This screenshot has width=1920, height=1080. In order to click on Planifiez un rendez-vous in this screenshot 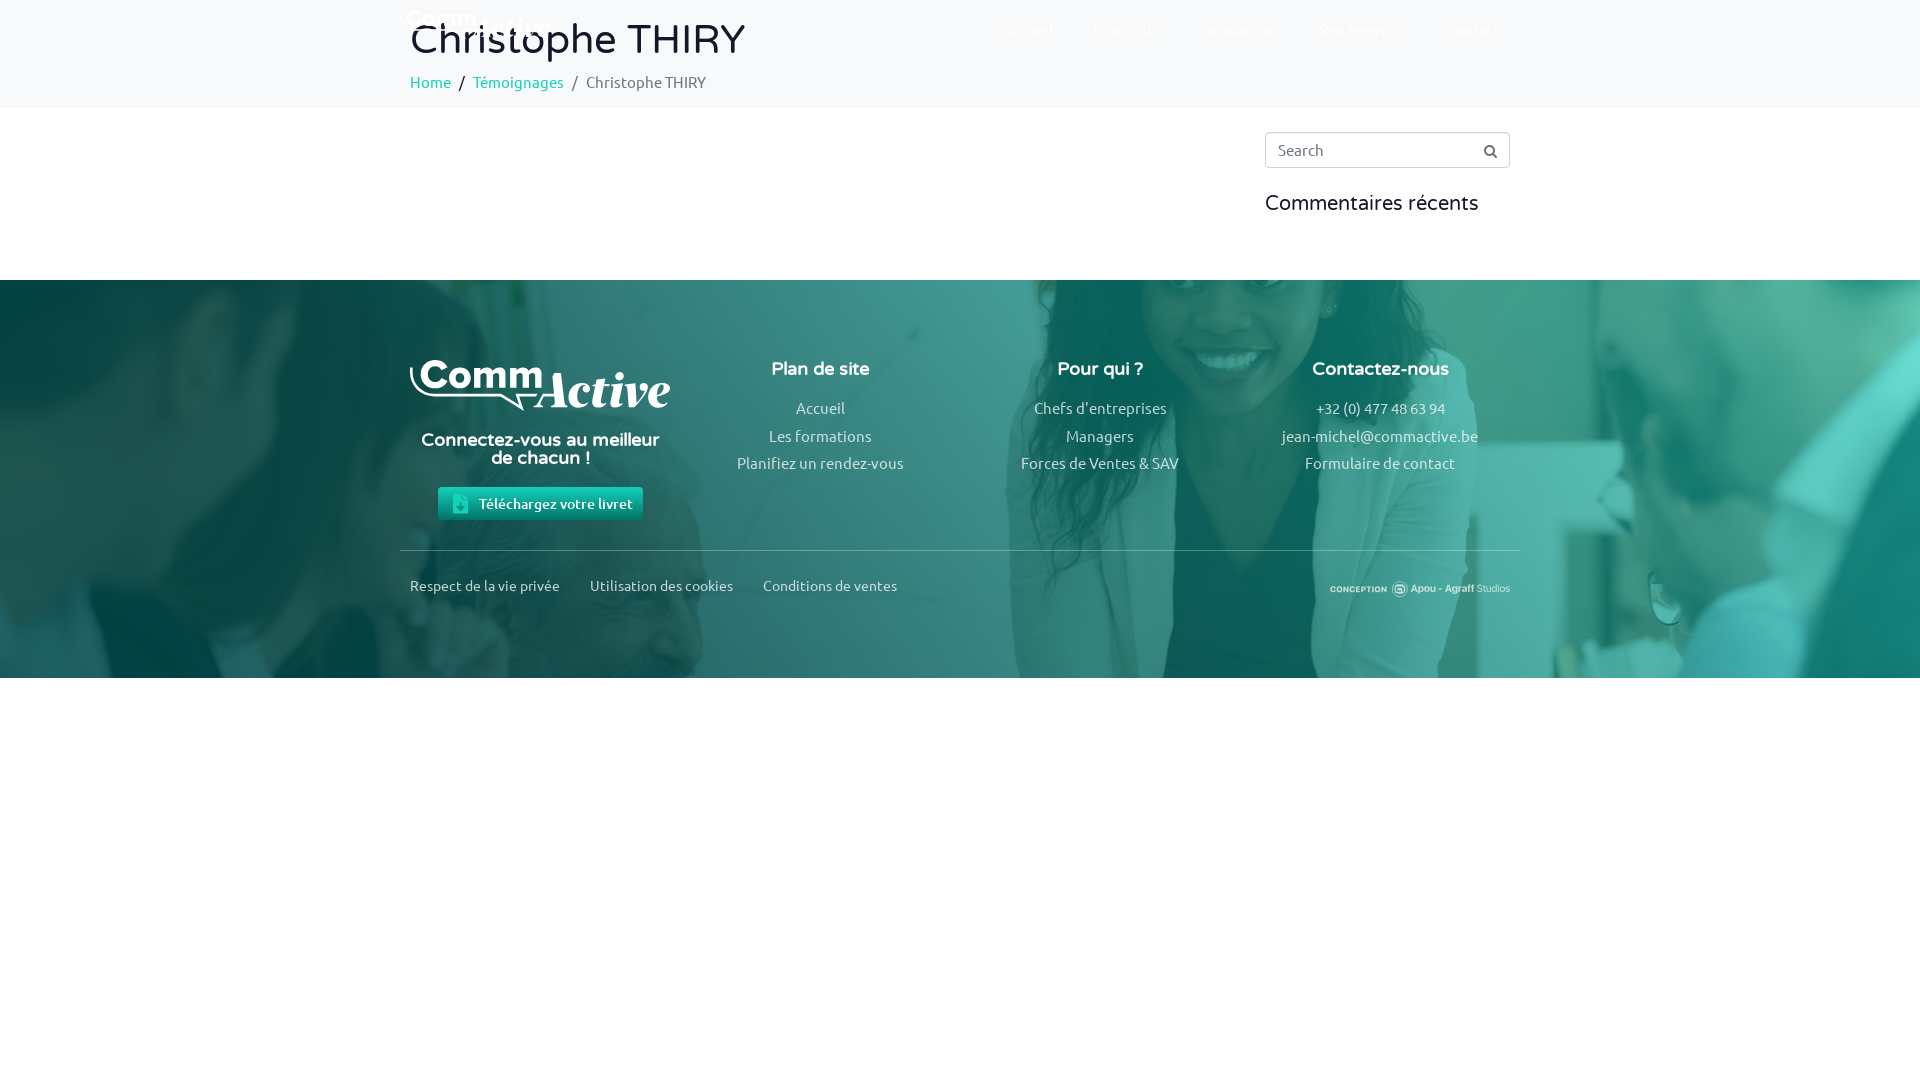, I will do `click(820, 463)`.